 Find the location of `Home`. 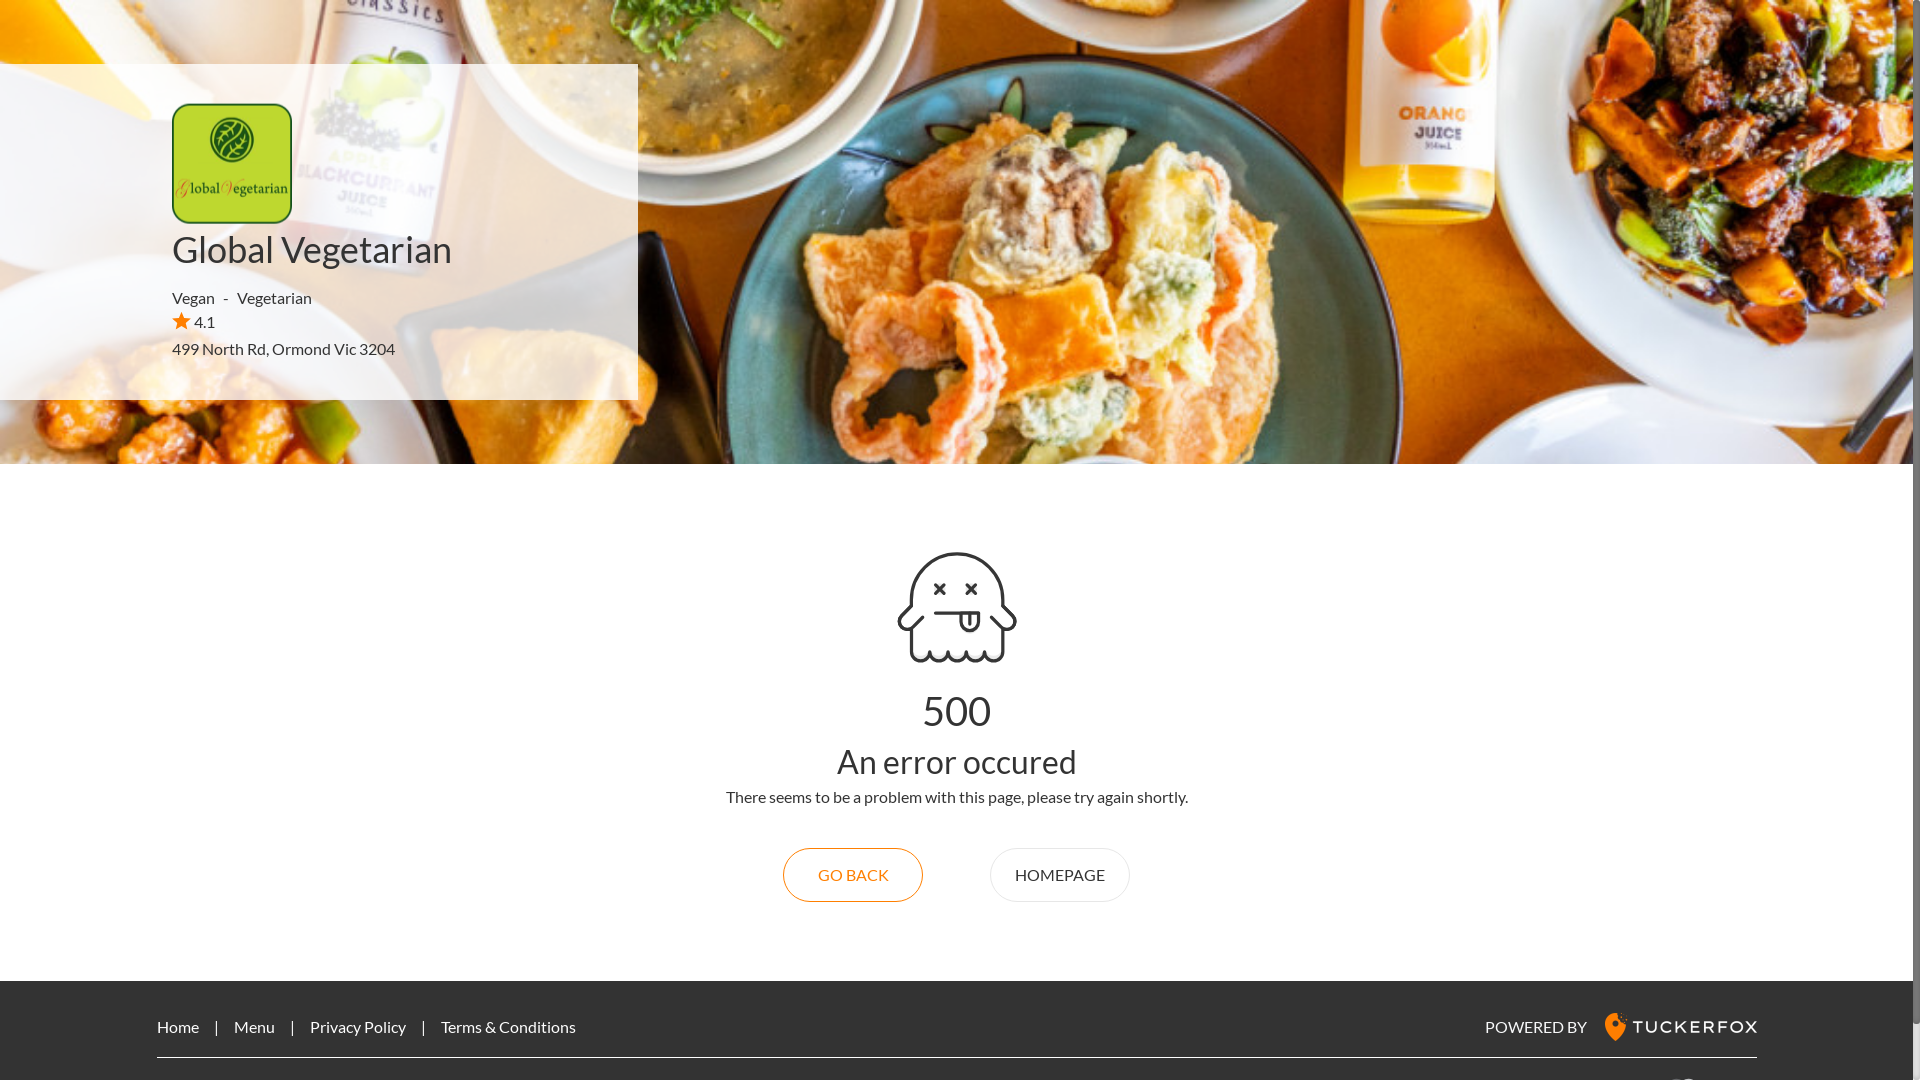

Home is located at coordinates (177, 1026).